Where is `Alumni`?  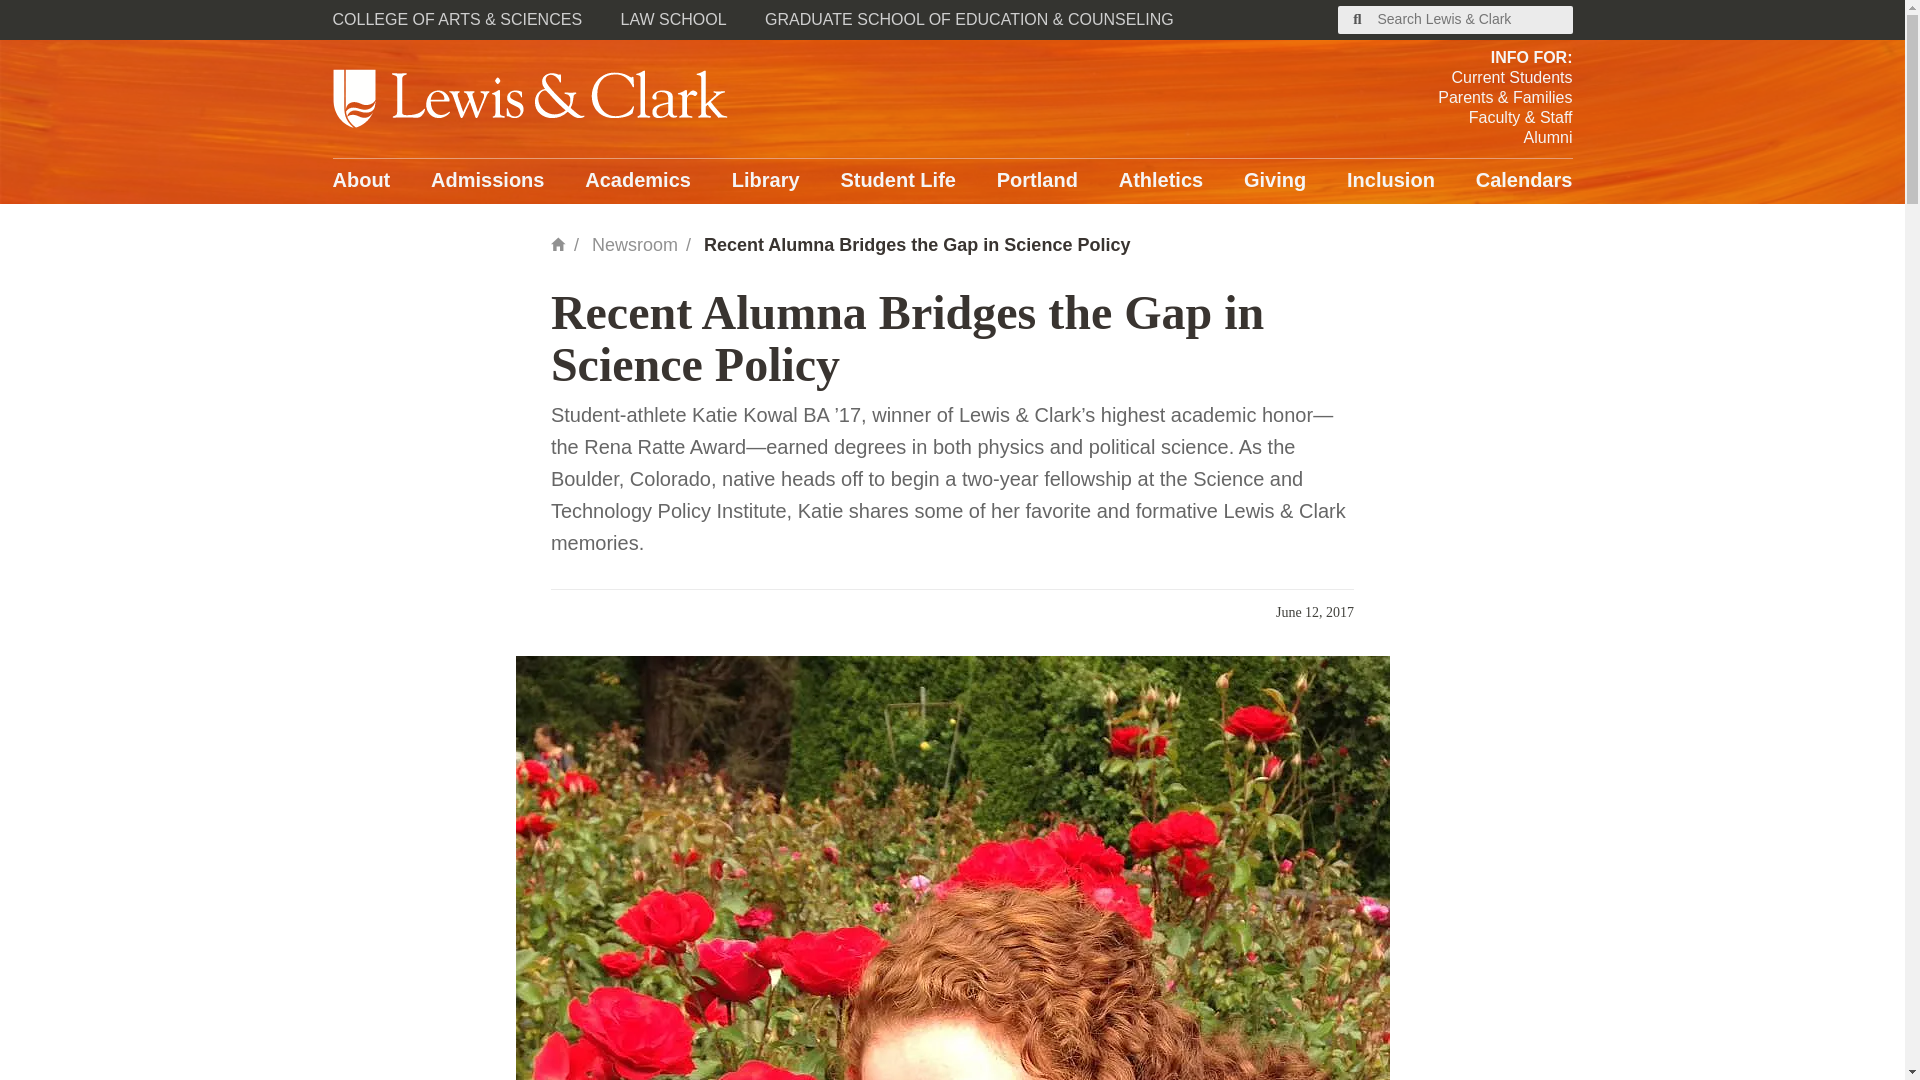
Alumni is located at coordinates (1505, 138).